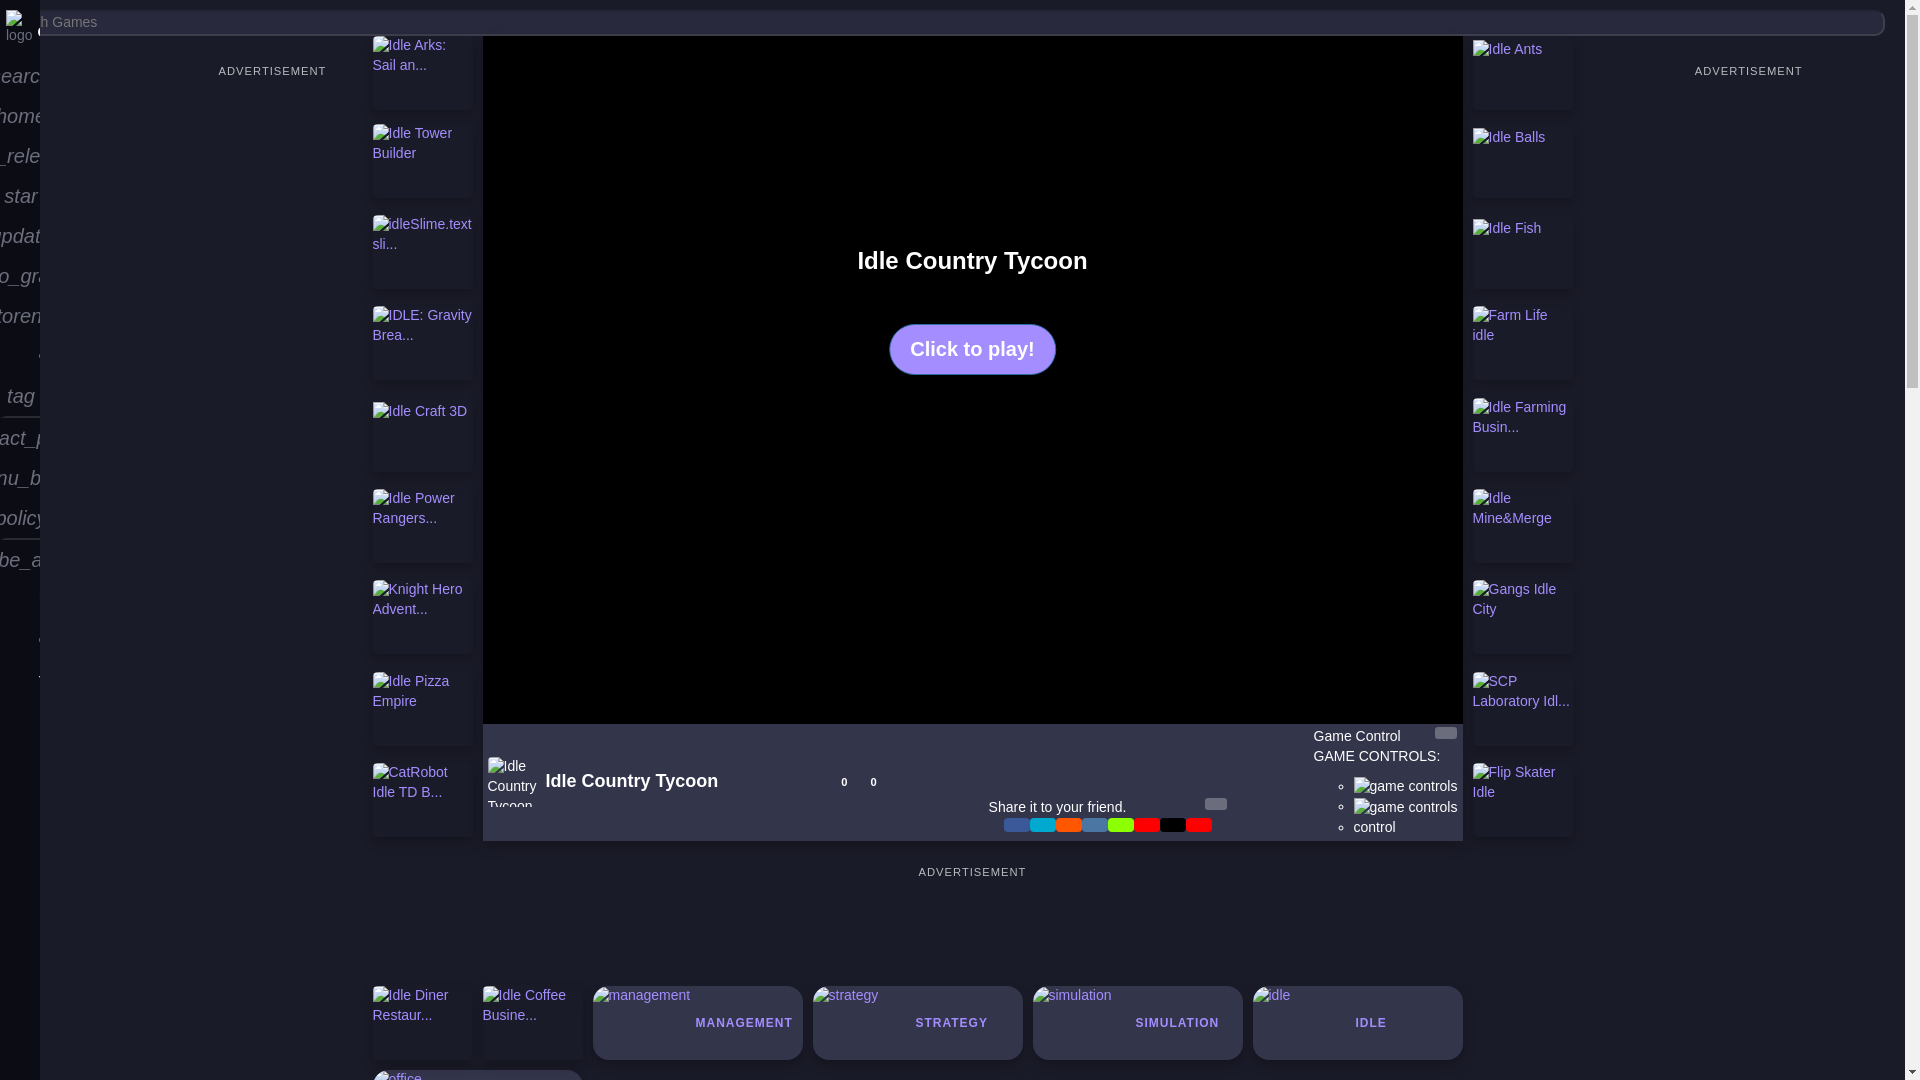 The width and height of the screenshot is (1920, 1080). I want to click on search, so click(20, 76).